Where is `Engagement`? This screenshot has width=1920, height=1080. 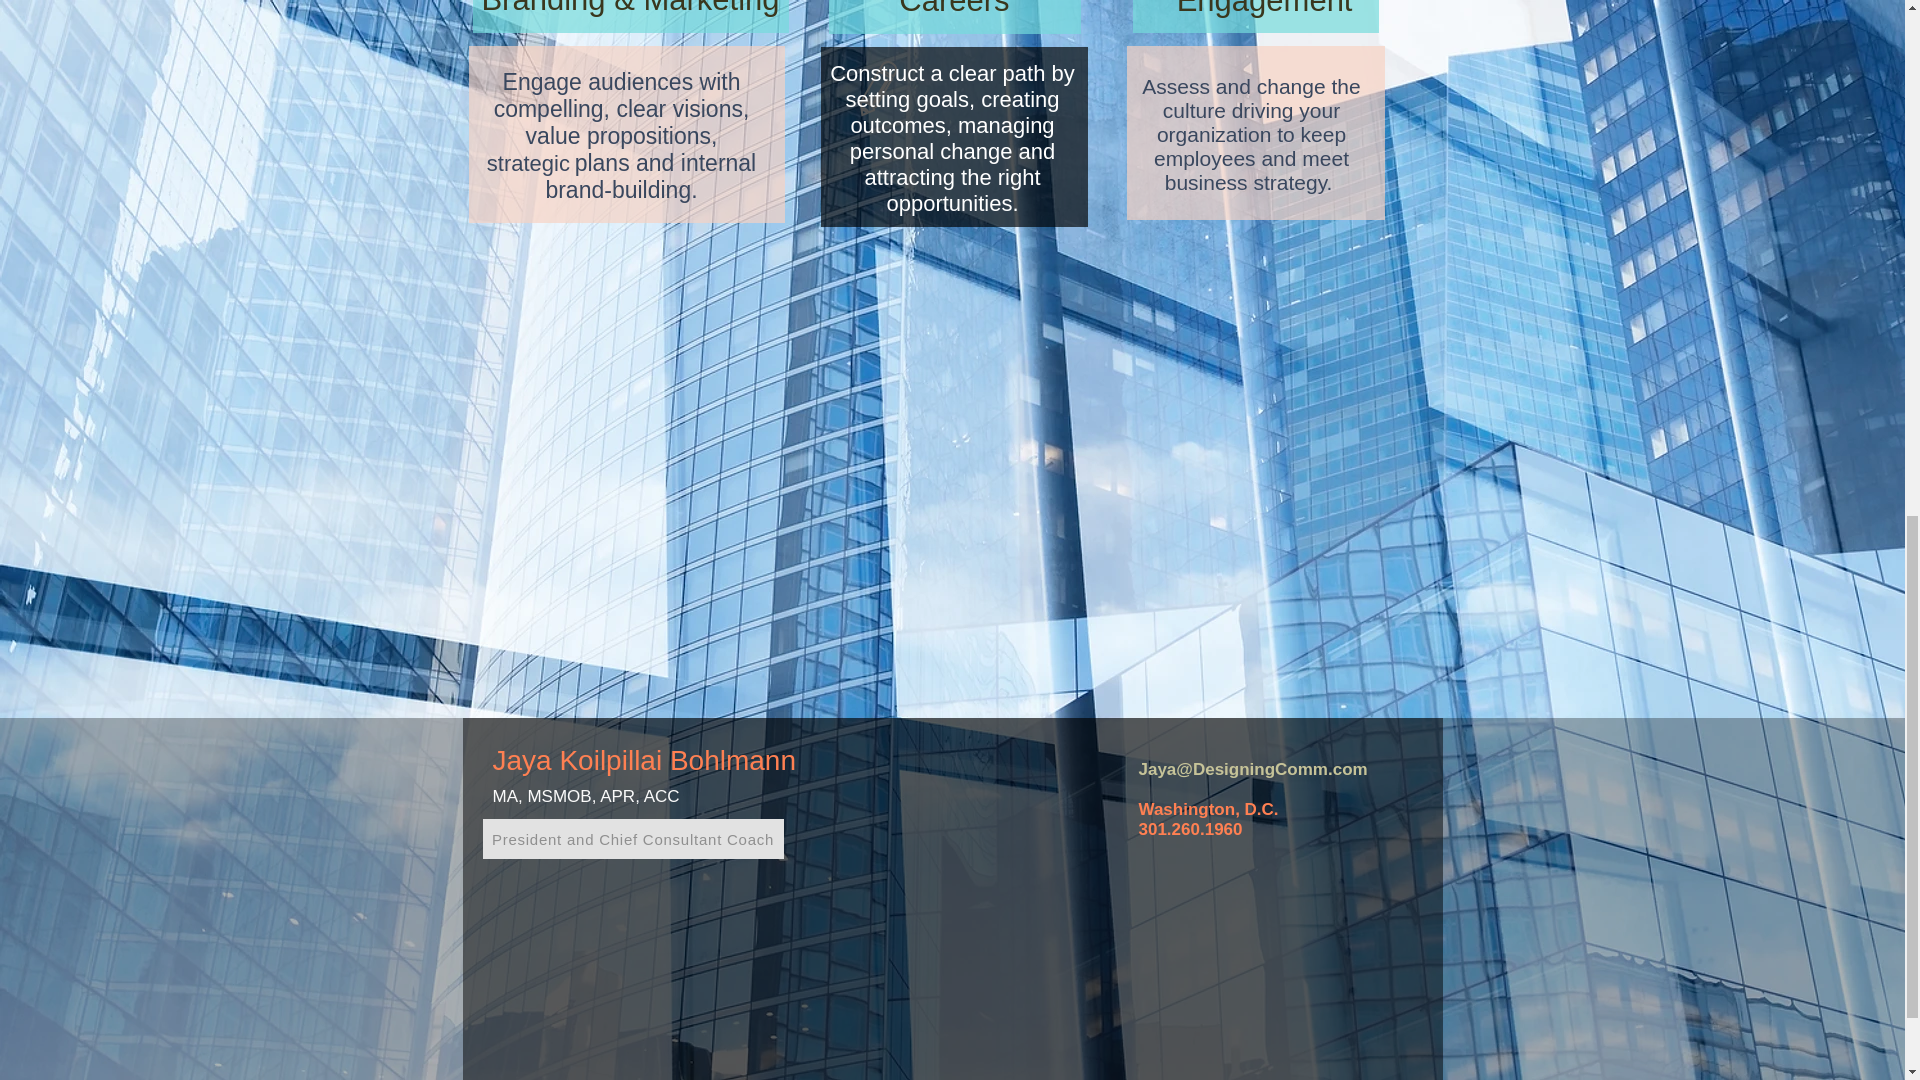
Engagement is located at coordinates (1255, 16).